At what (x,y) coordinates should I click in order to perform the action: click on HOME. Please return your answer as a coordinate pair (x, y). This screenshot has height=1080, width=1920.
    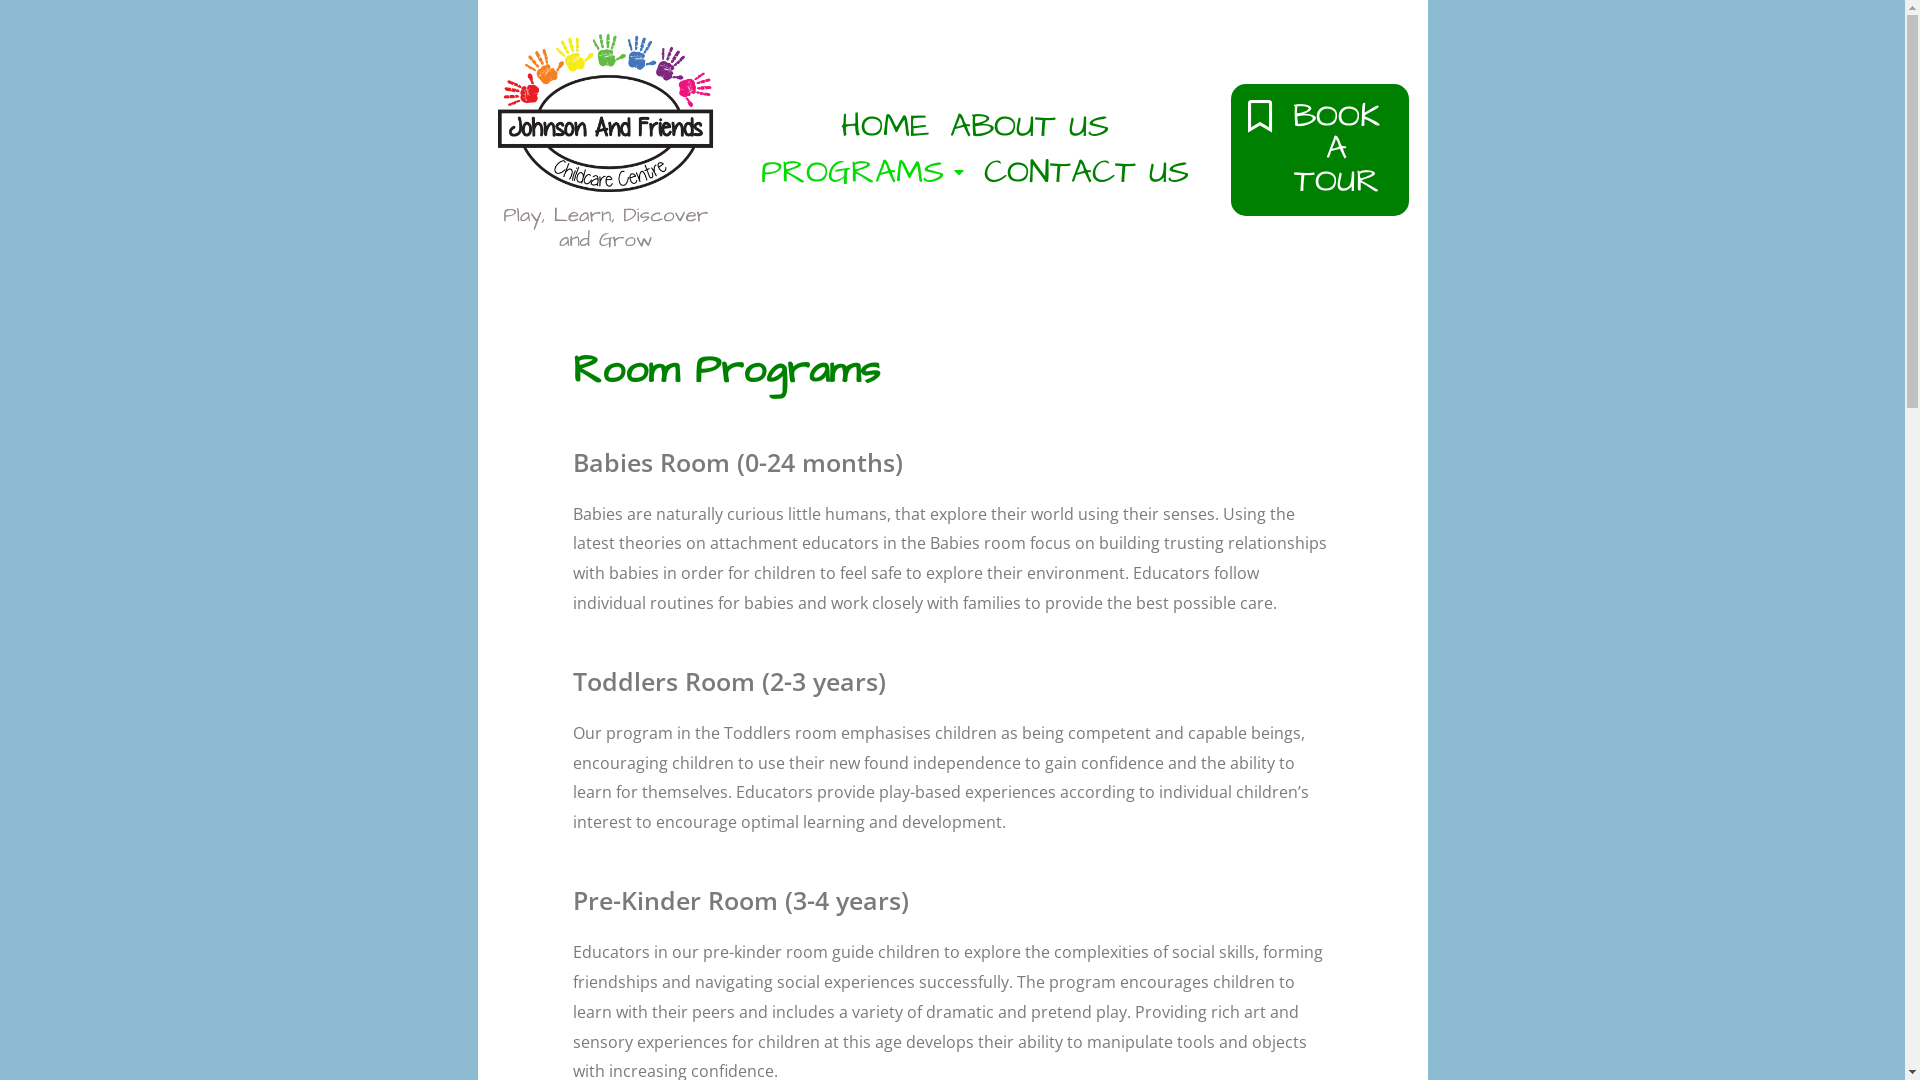
    Looking at the image, I should click on (886, 127).